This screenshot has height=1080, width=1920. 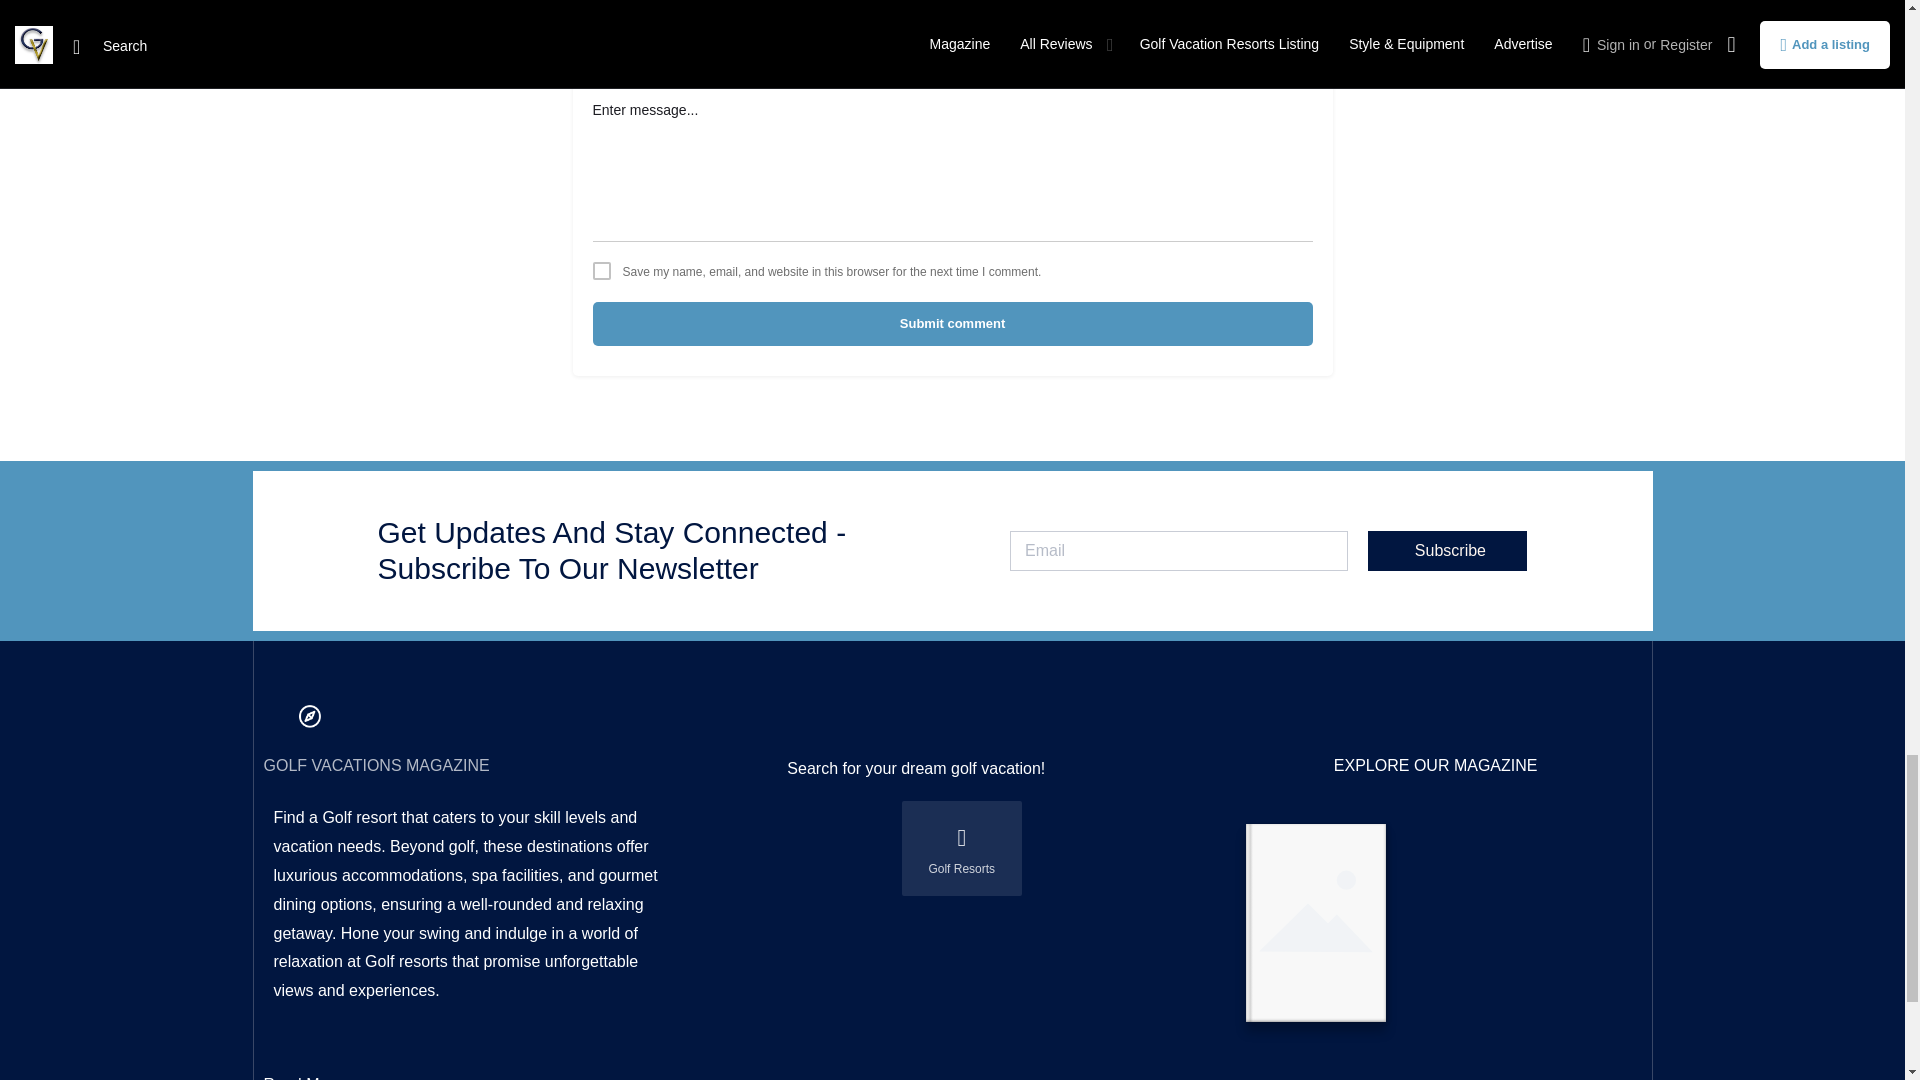 I want to click on Golf Resorts, so click(x=962, y=848).